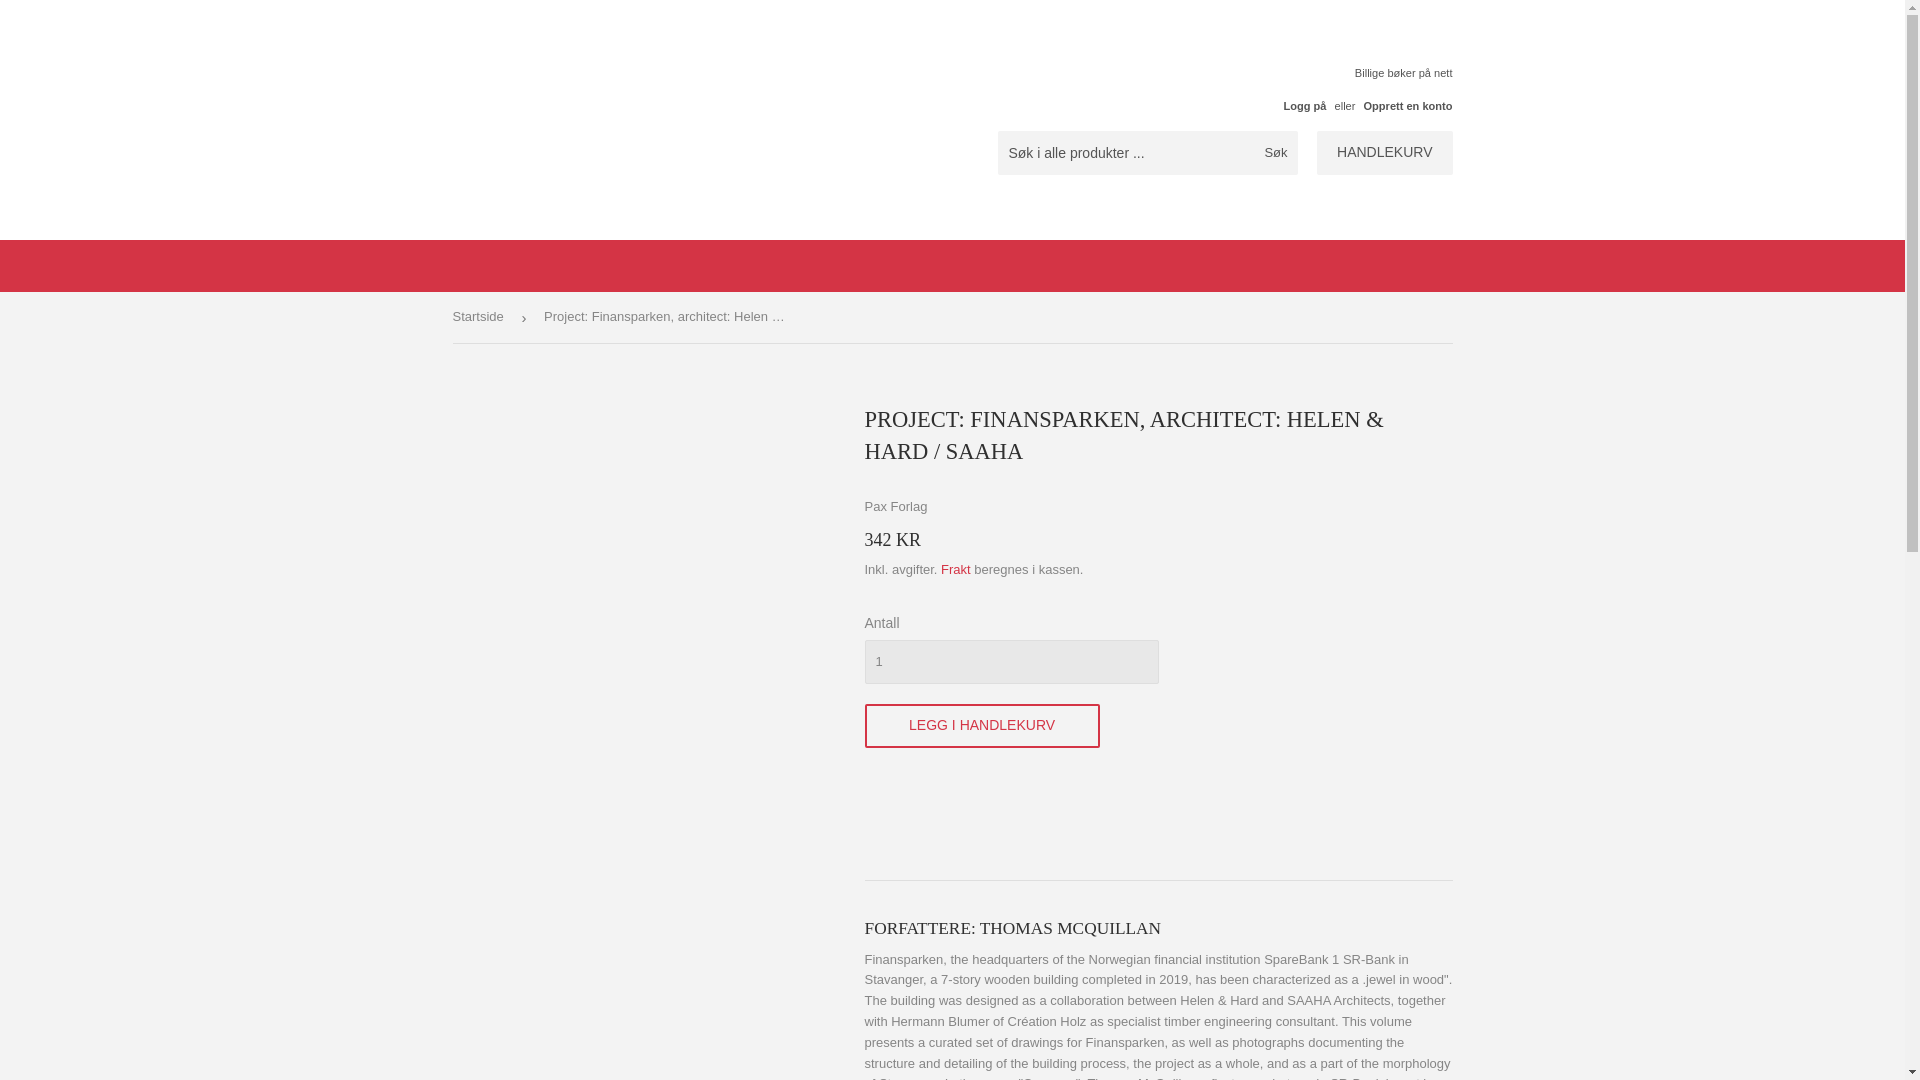 The height and width of the screenshot is (1080, 1920). I want to click on Frakt, so click(956, 568).